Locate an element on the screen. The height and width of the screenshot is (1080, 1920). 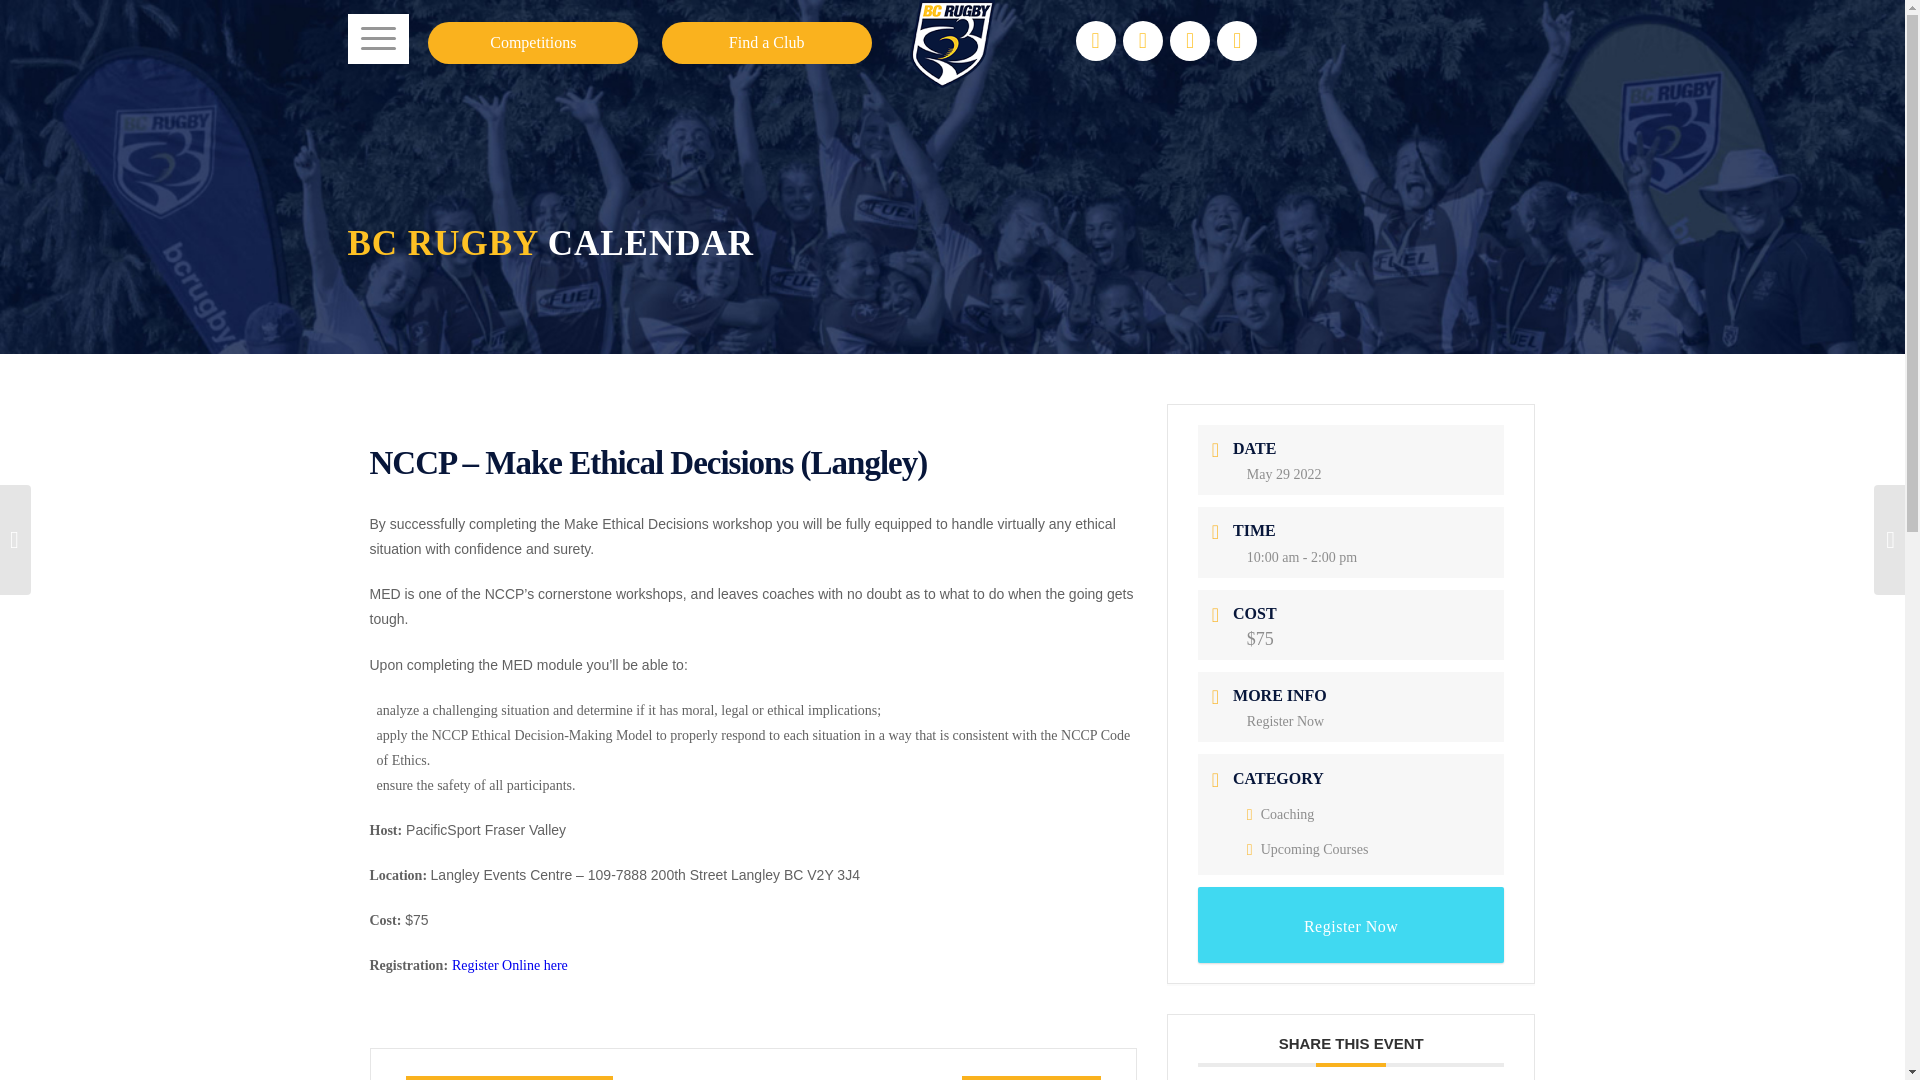
Find a Club is located at coordinates (766, 42).